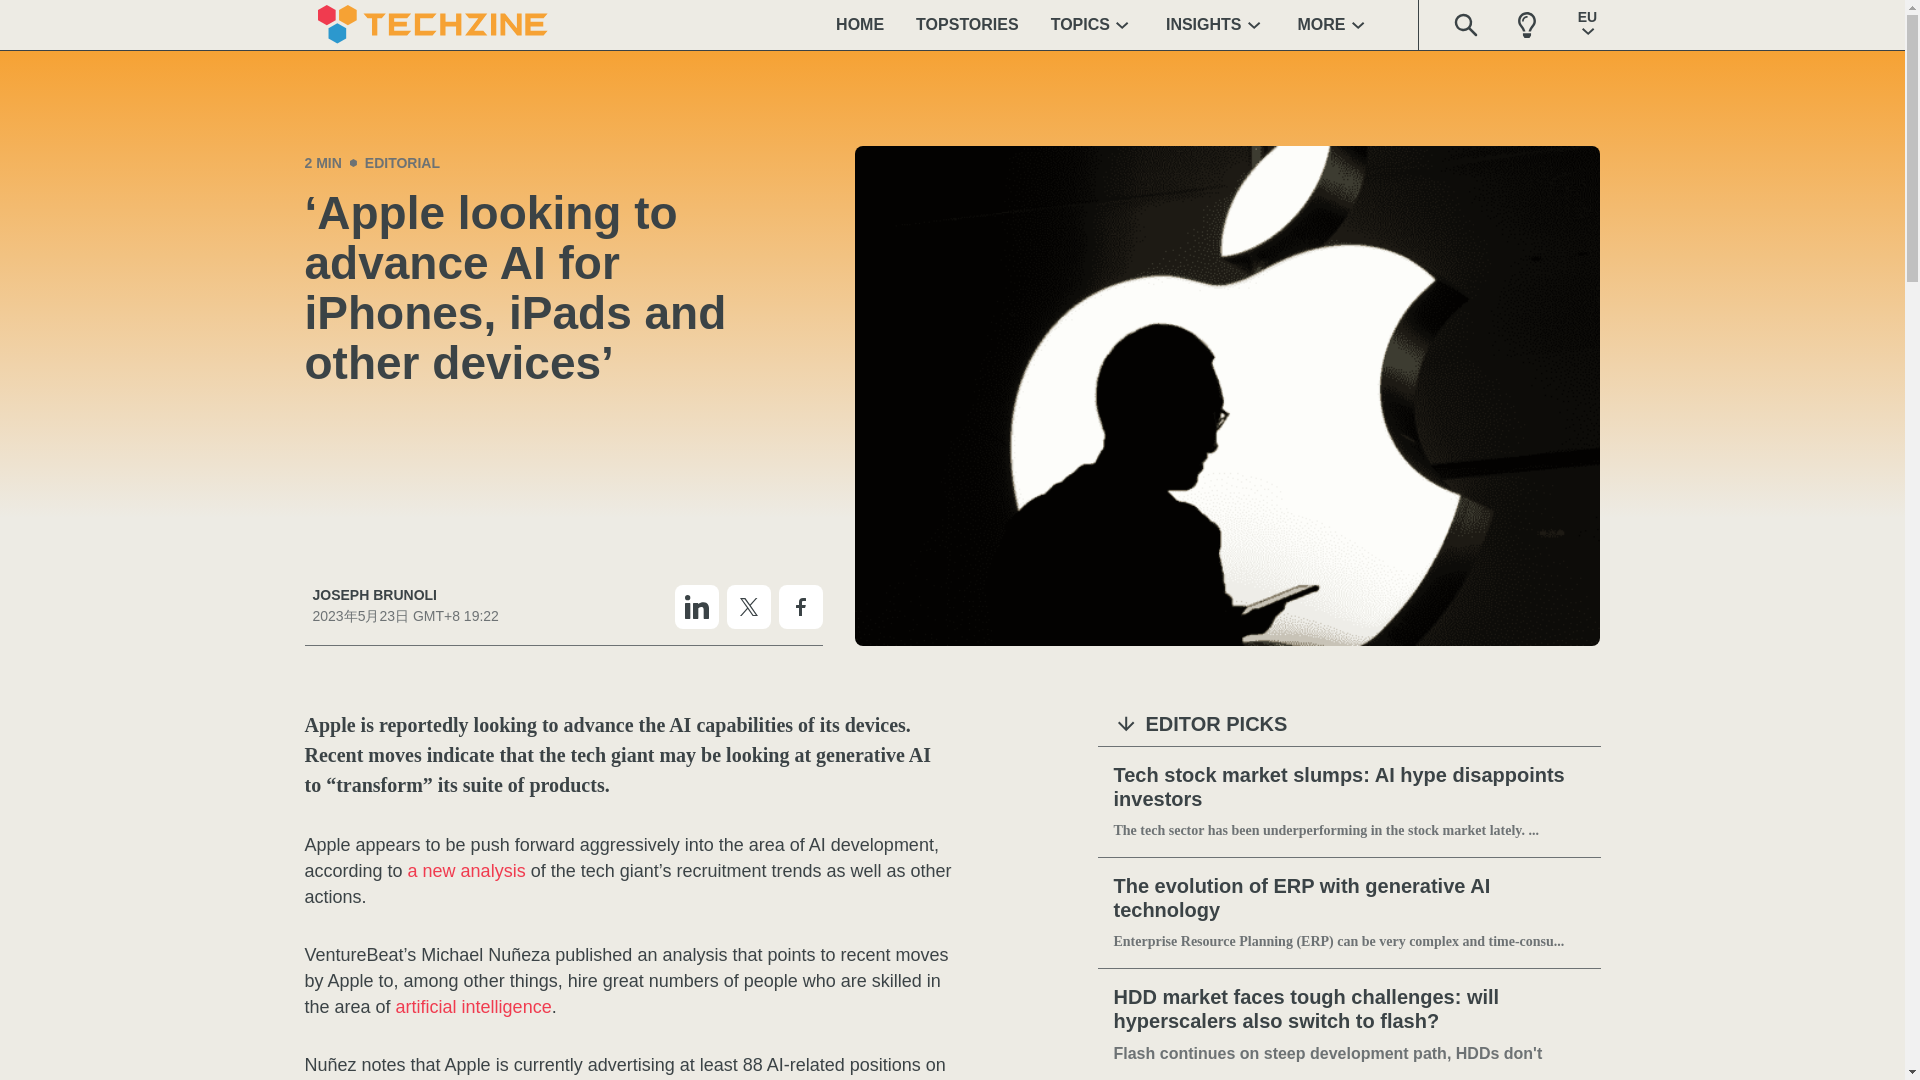  I want to click on EDITORIAL, so click(402, 162).